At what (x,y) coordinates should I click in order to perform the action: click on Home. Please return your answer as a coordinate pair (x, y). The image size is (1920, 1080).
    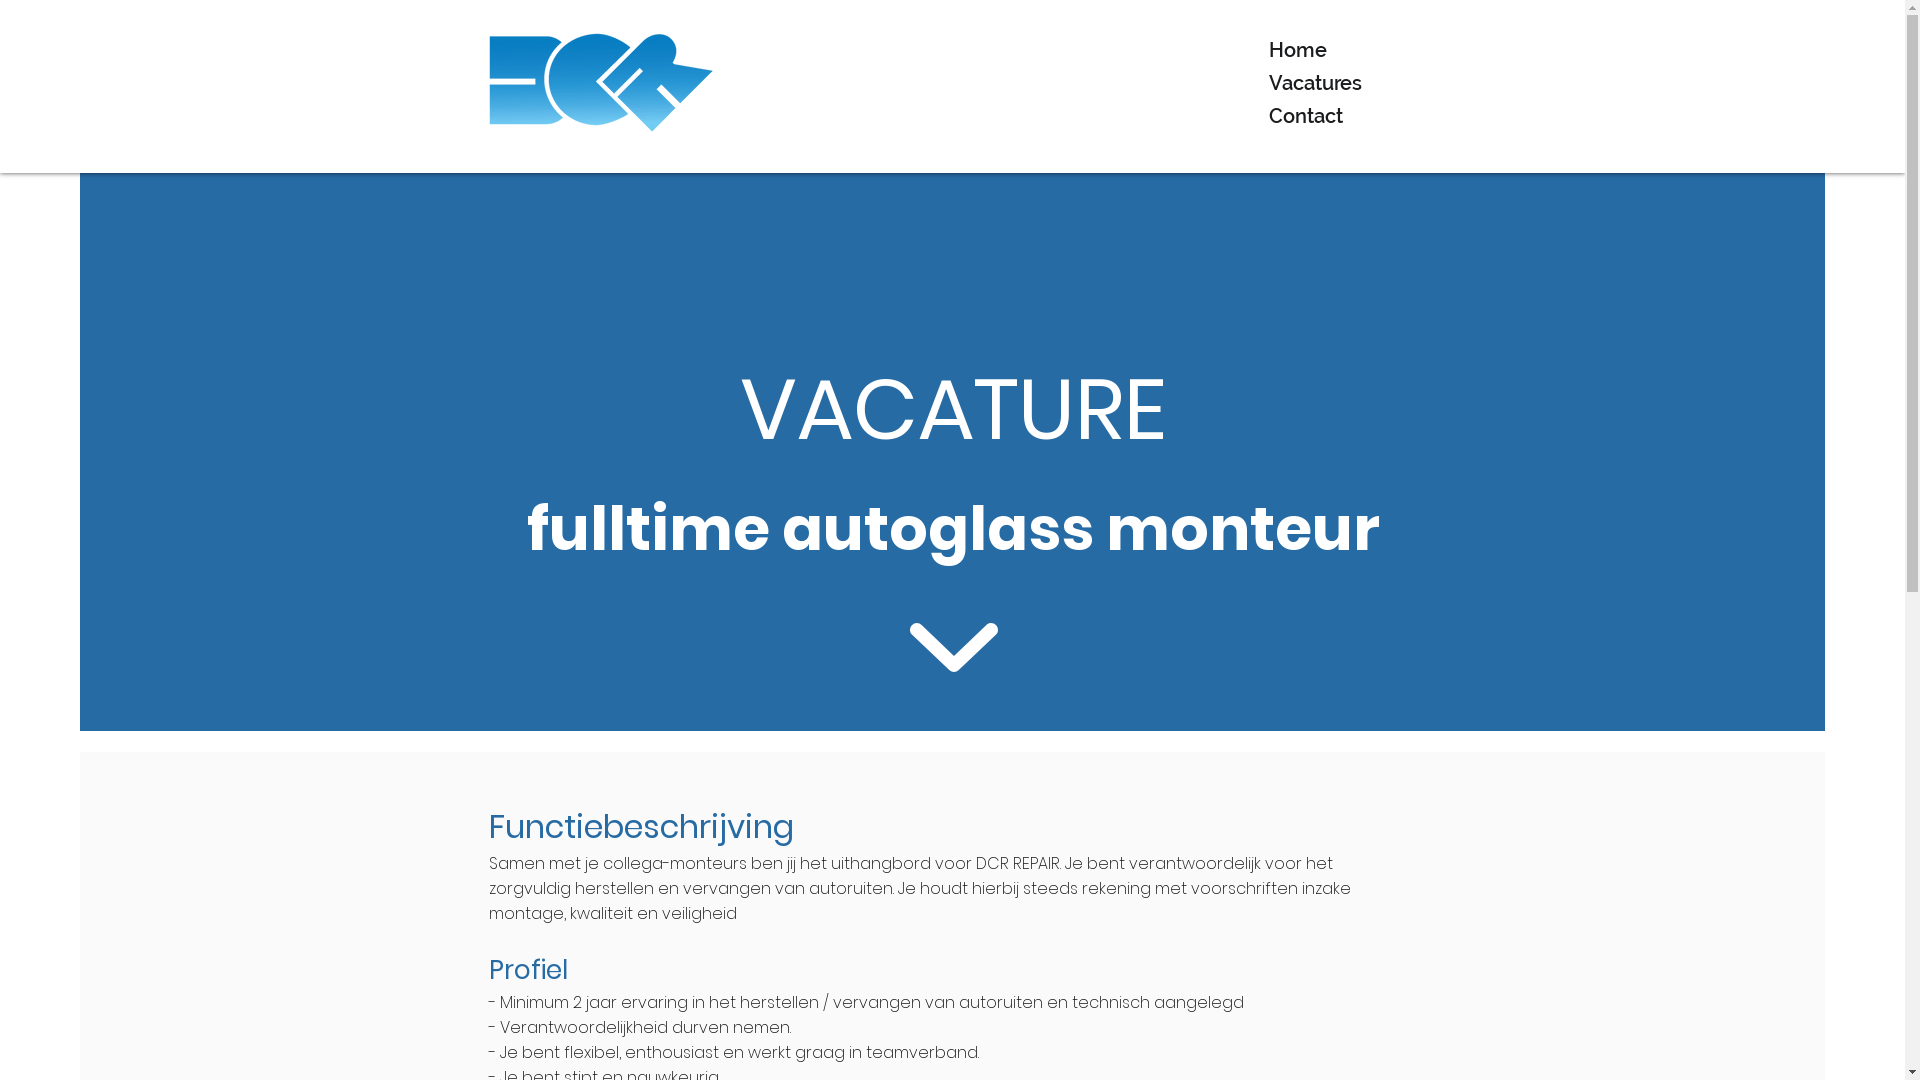
    Looking at the image, I should click on (1355, 50).